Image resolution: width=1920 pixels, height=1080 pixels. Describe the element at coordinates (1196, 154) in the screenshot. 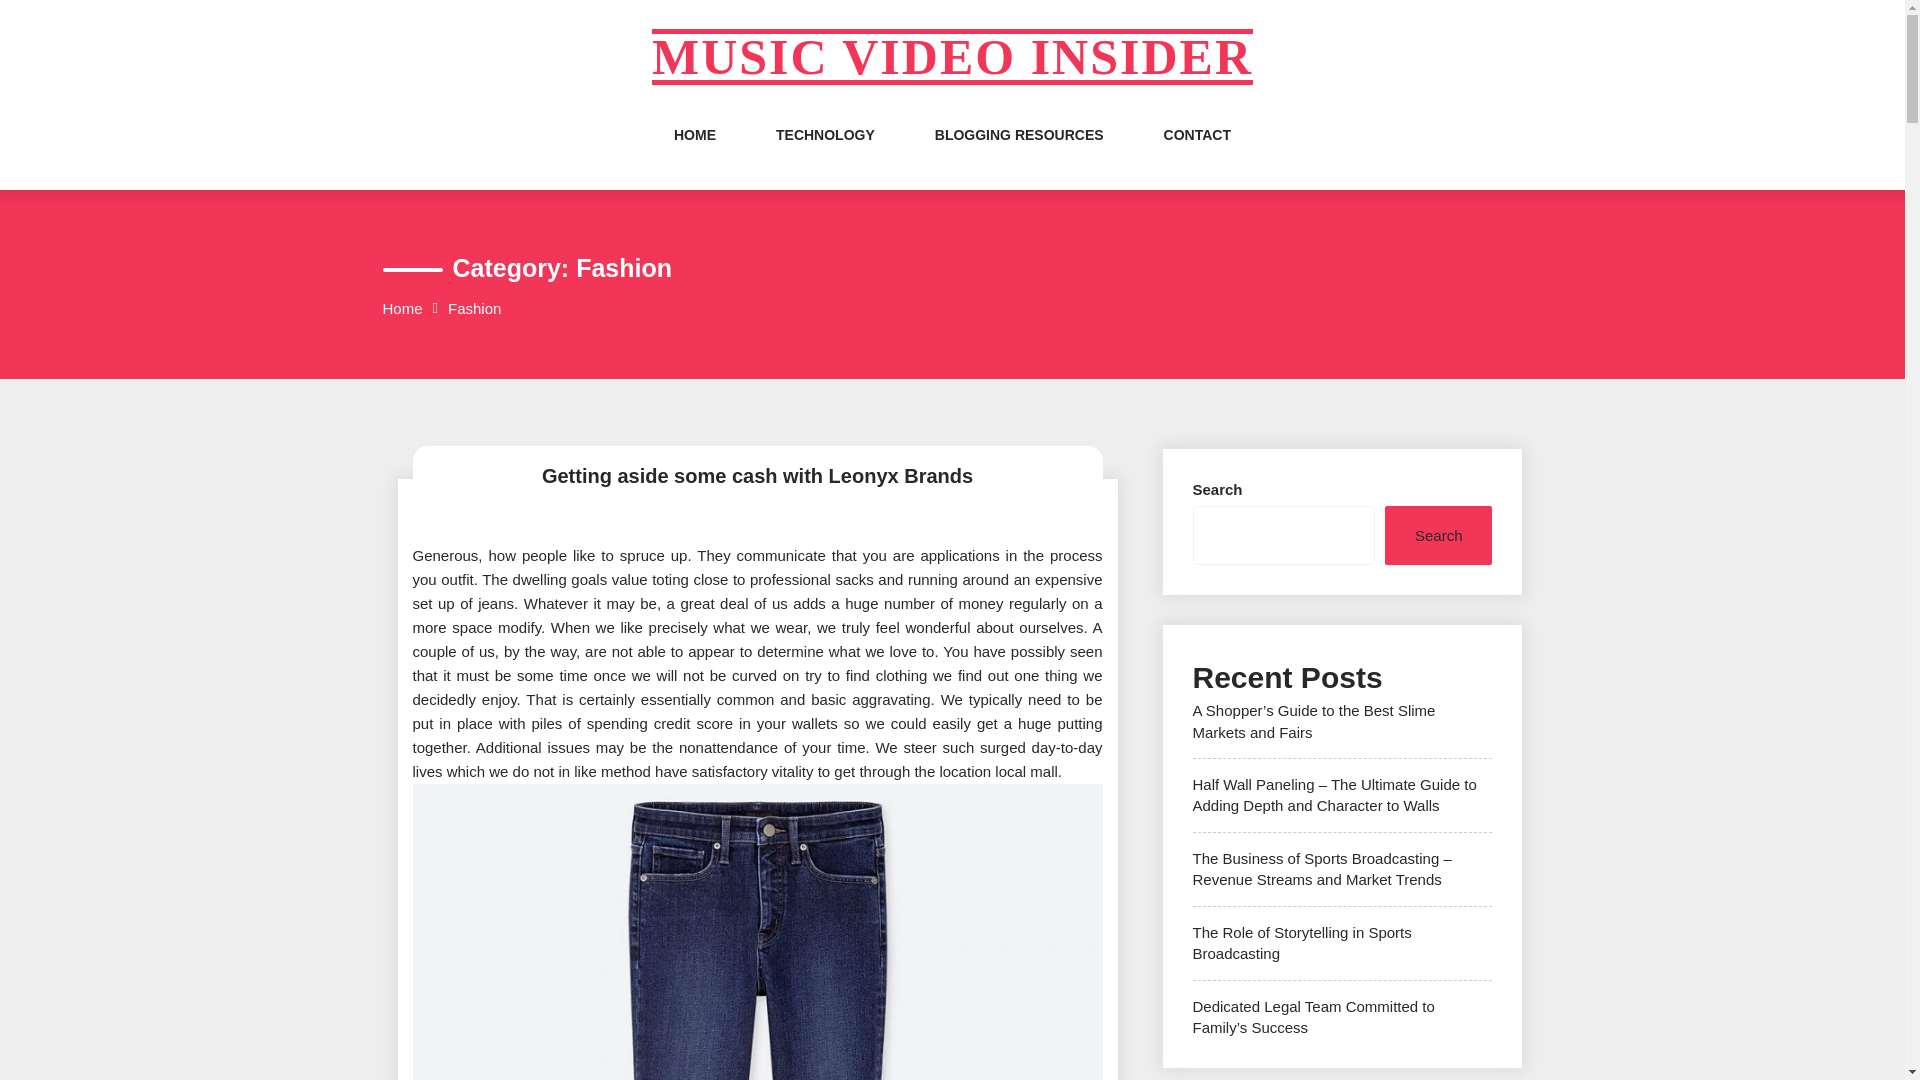

I see `CONTACT` at that location.